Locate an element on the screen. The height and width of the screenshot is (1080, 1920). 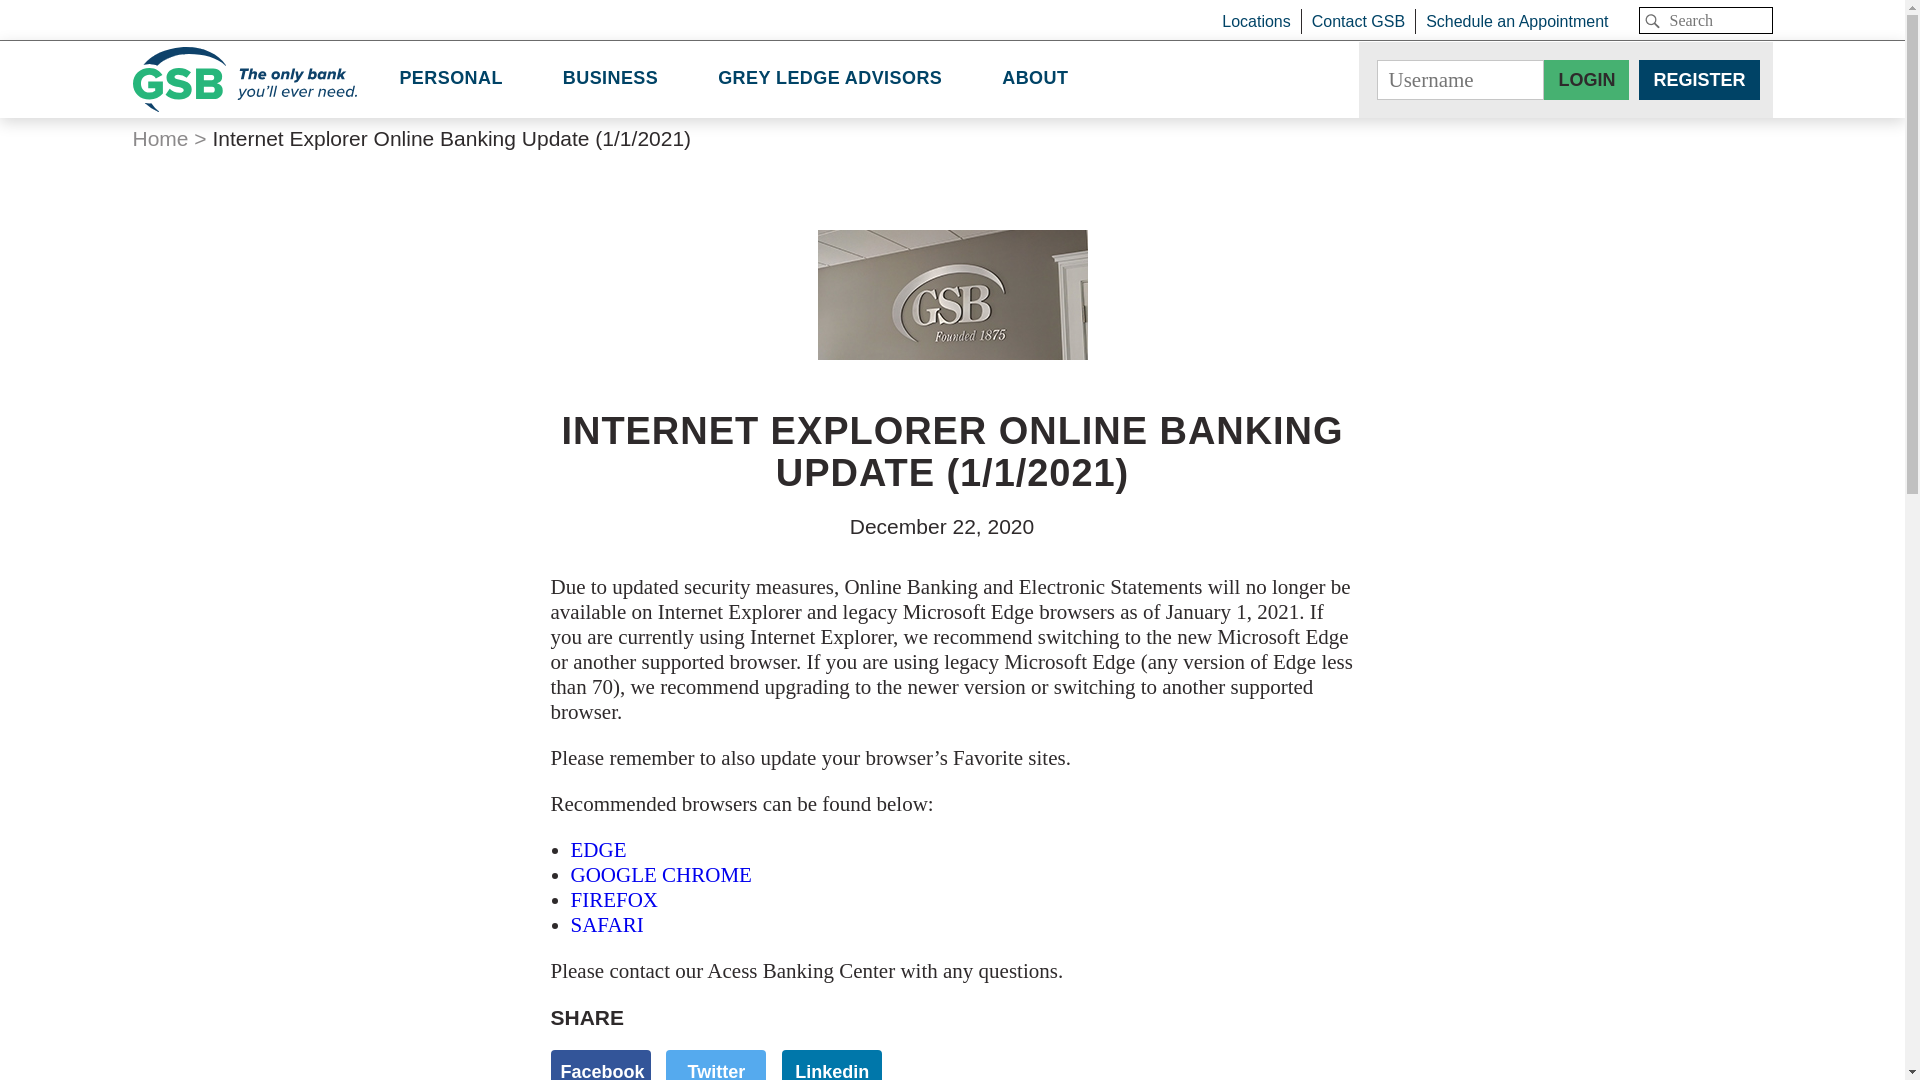
Contact GSB is located at coordinates (1364, 20).